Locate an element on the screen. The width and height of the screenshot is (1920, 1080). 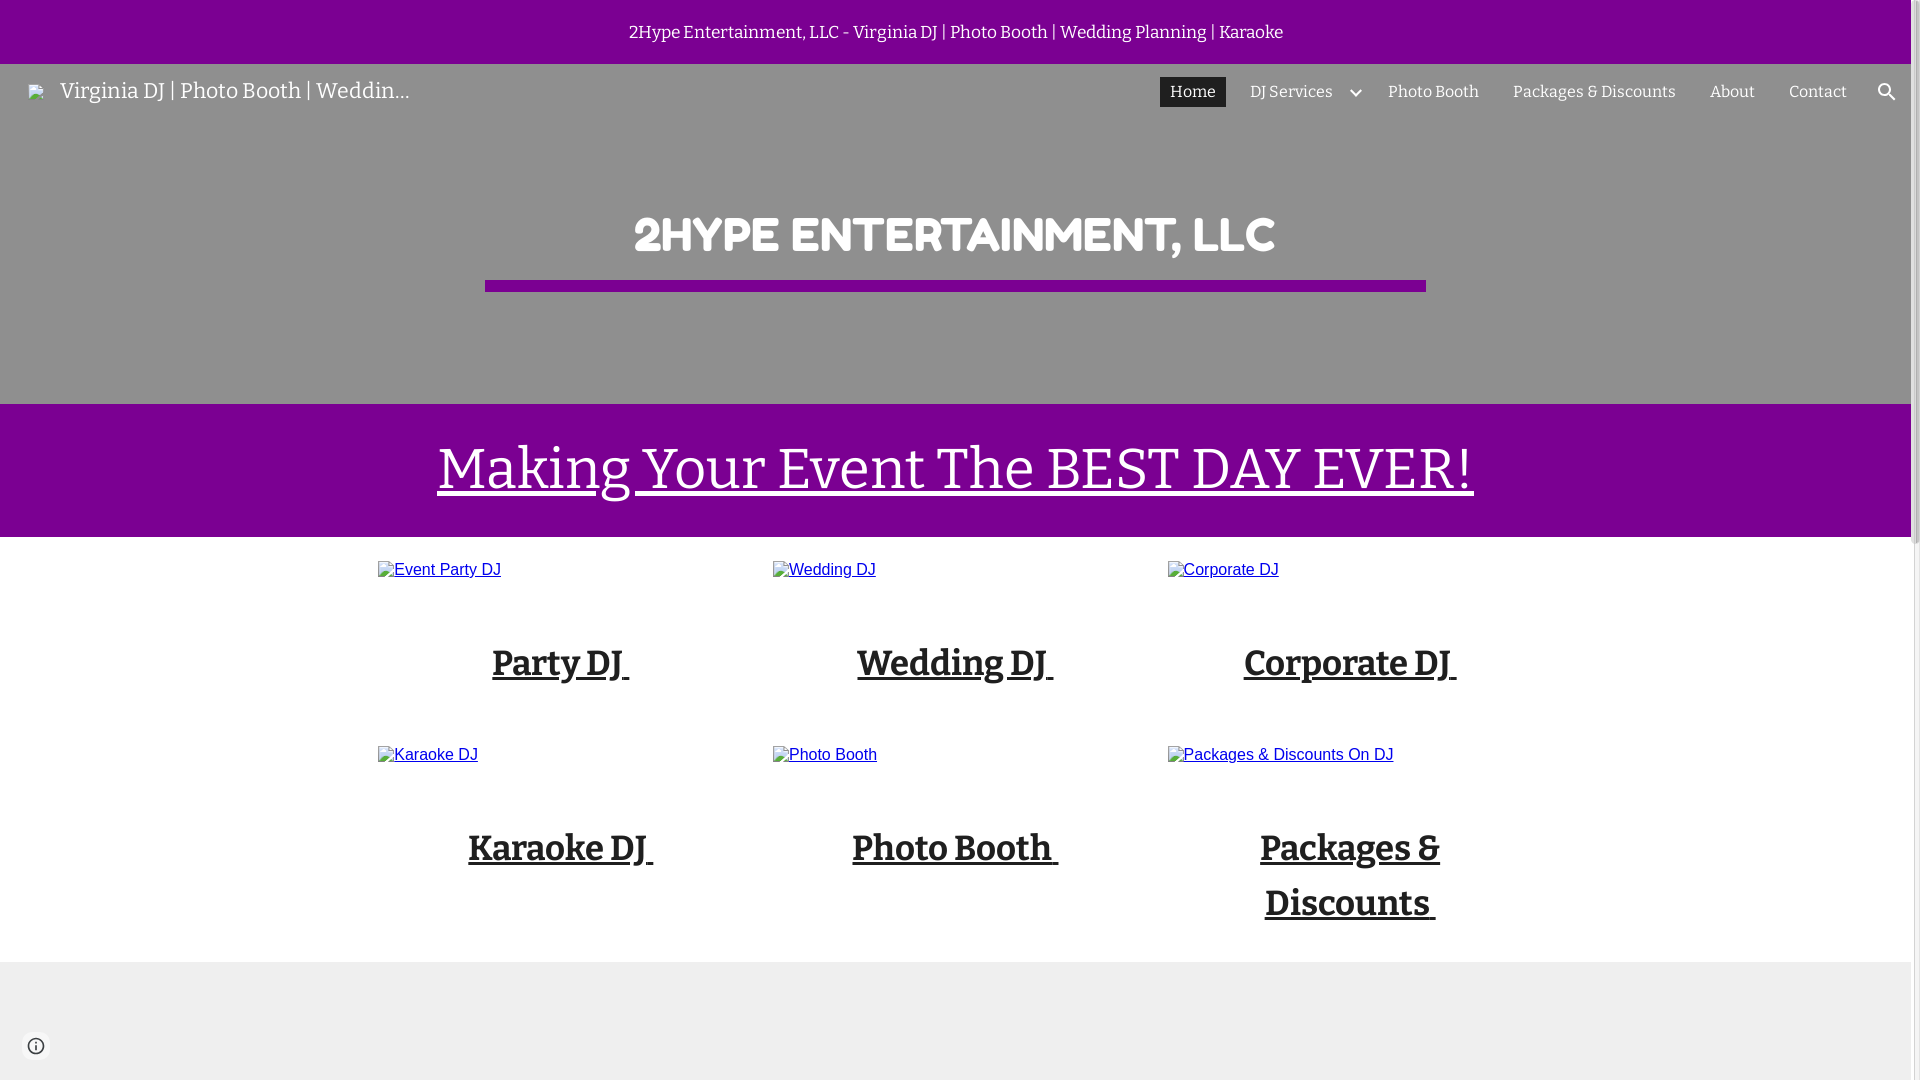
Virginia DJ | Photo Booth | Wedding Planning | Karaoke is located at coordinates (222, 90).